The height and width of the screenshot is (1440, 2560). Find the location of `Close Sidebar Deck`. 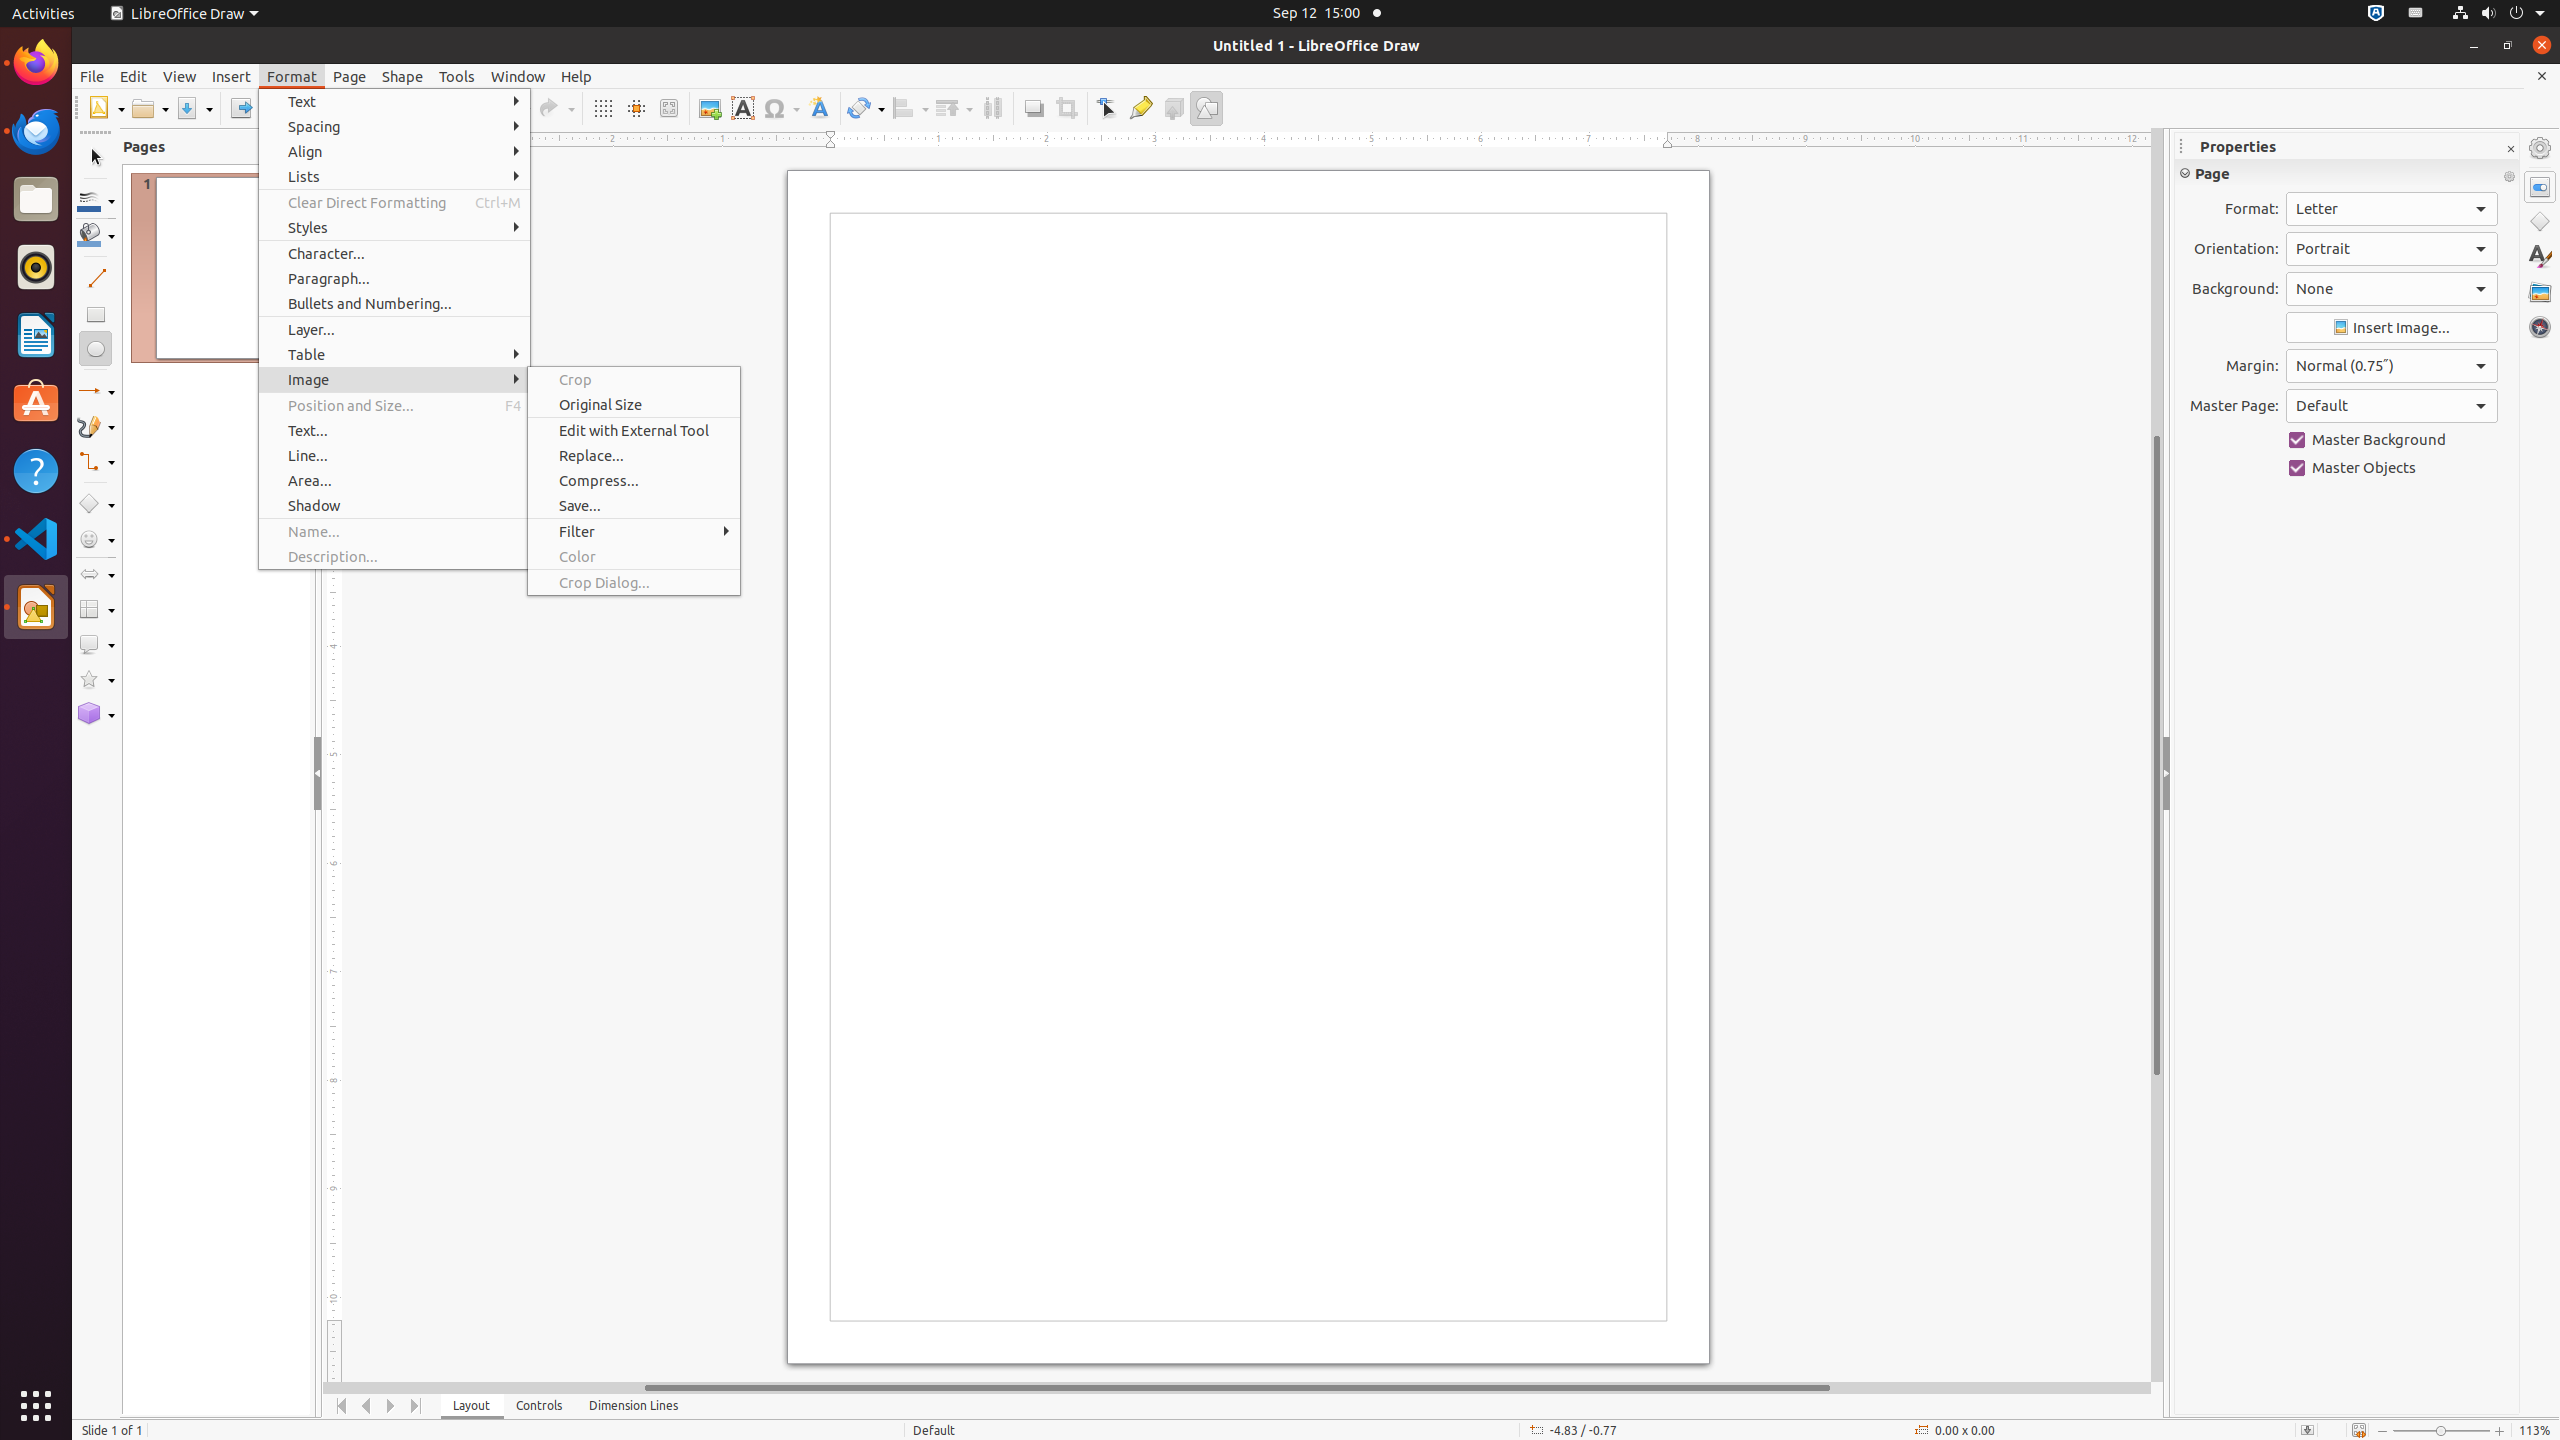

Close Sidebar Deck is located at coordinates (2510, 150).